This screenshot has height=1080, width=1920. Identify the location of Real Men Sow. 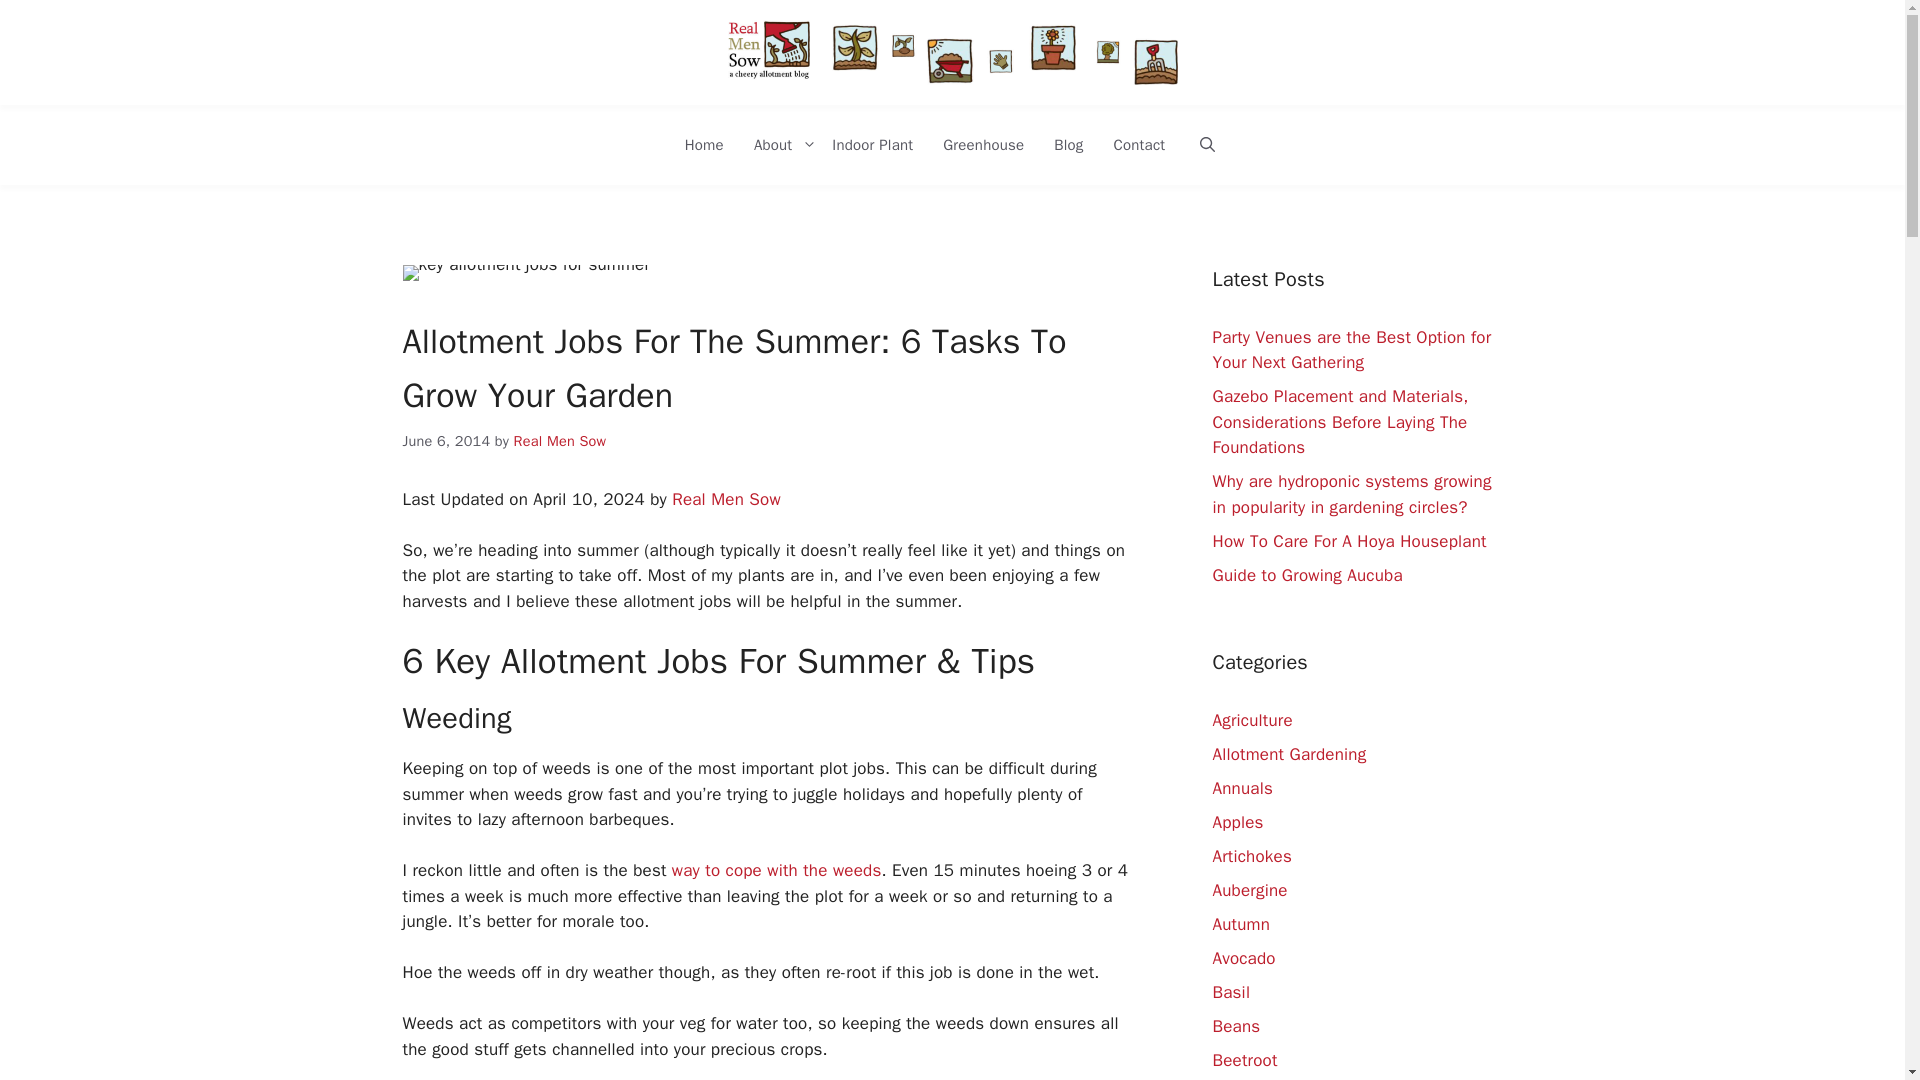
(560, 441).